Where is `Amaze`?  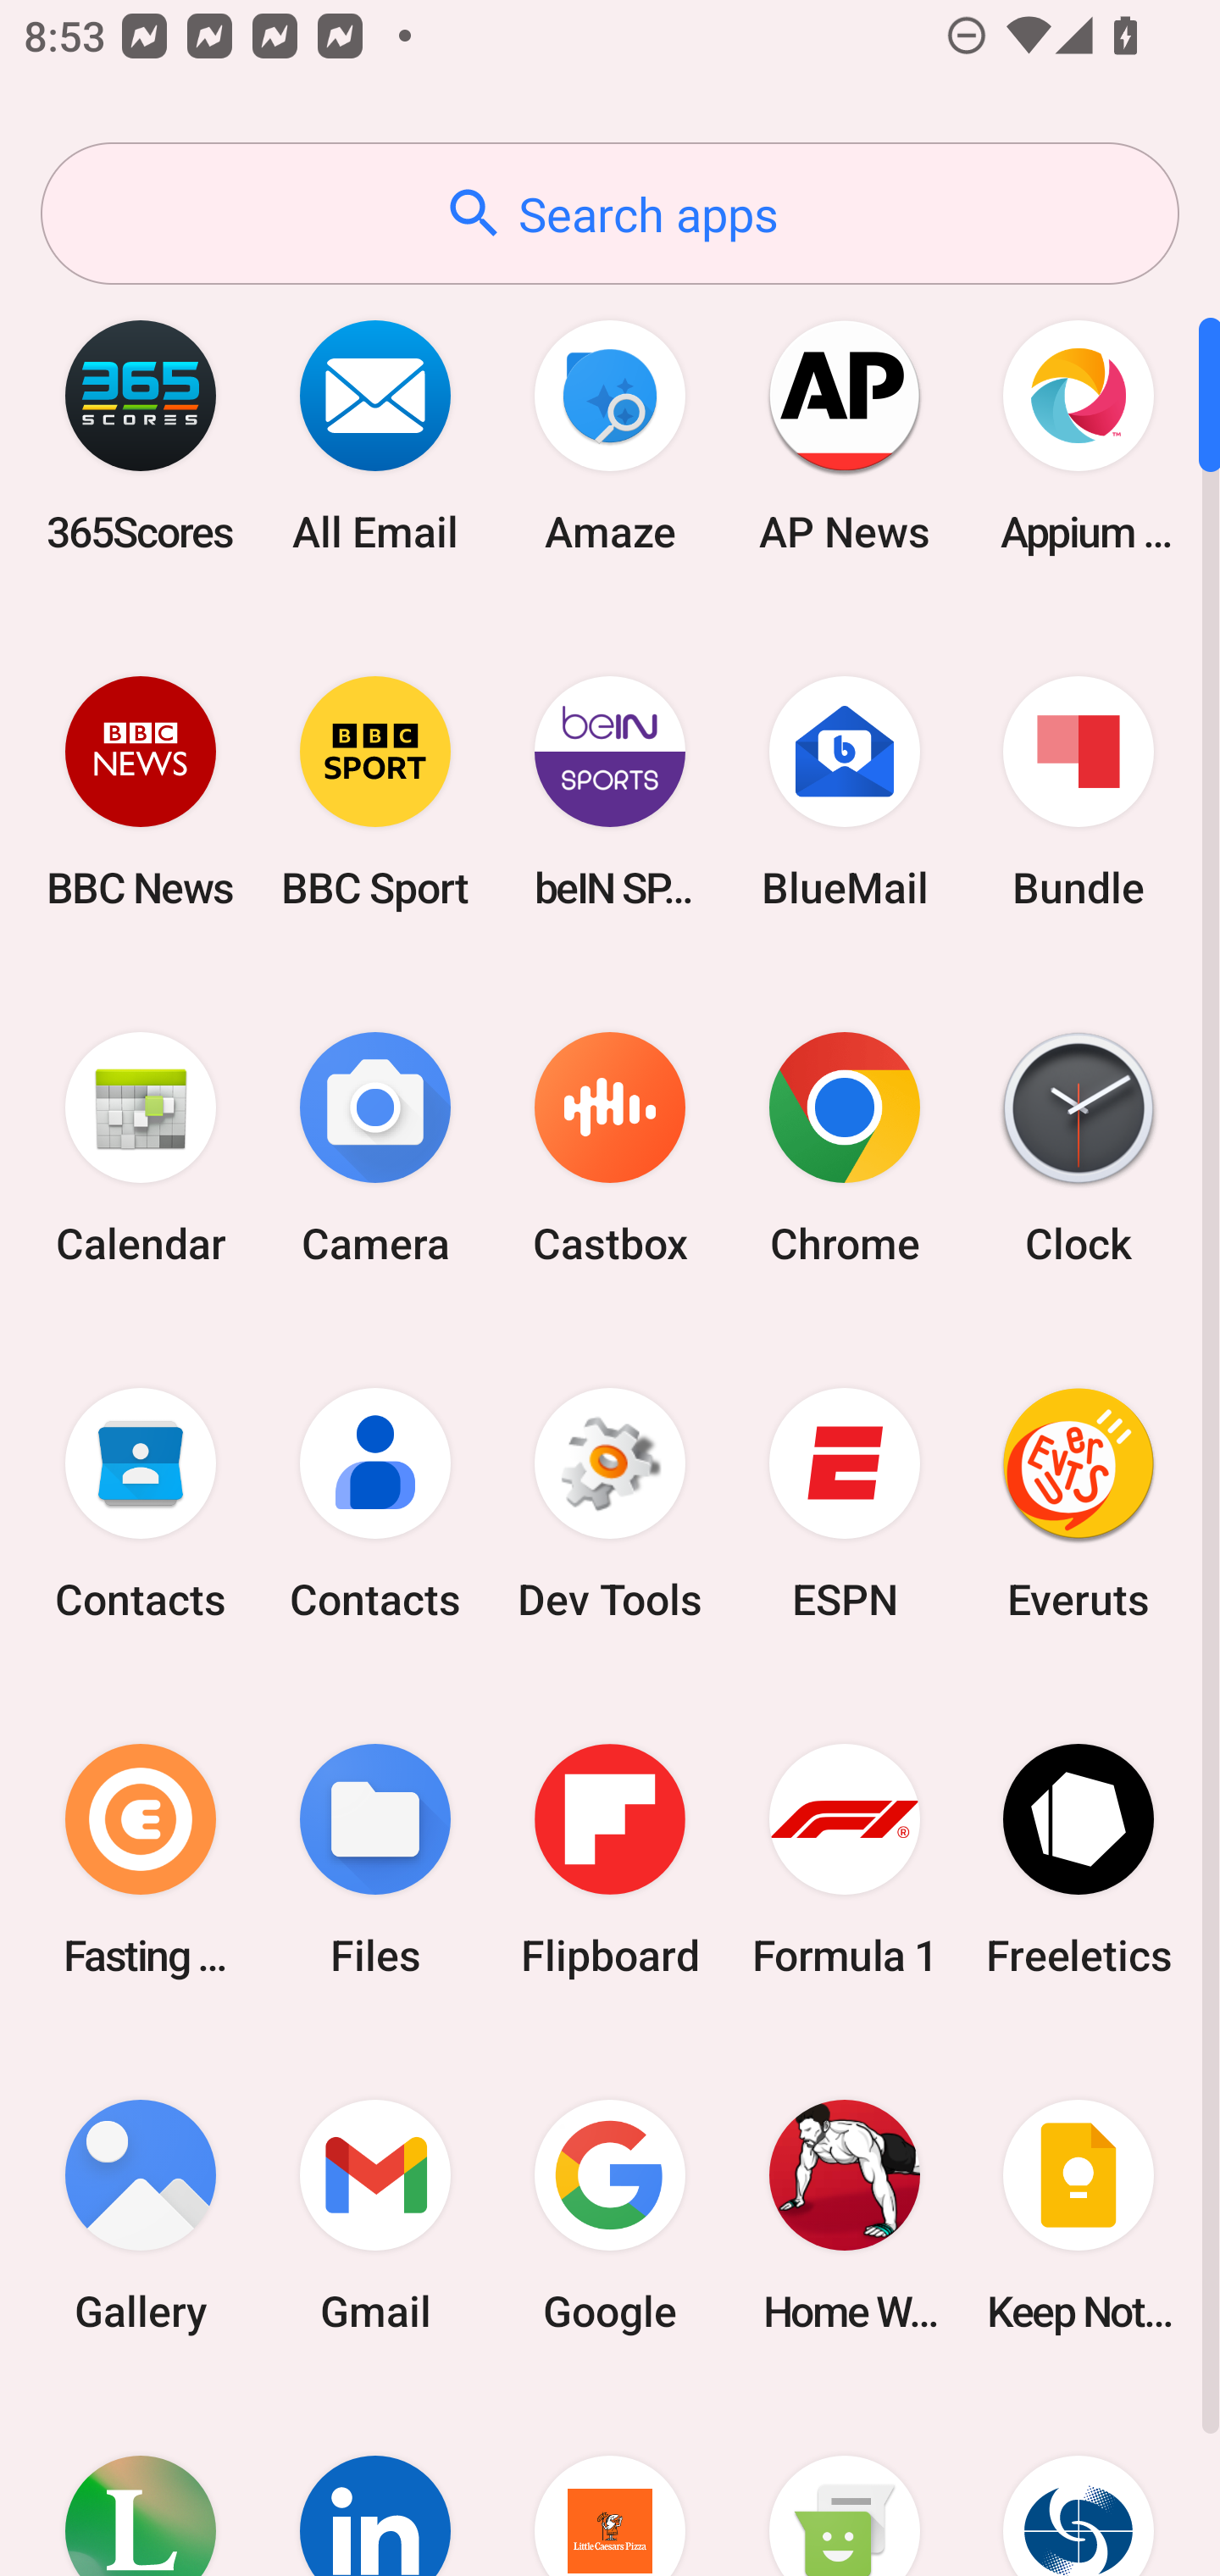
Amaze is located at coordinates (610, 436).